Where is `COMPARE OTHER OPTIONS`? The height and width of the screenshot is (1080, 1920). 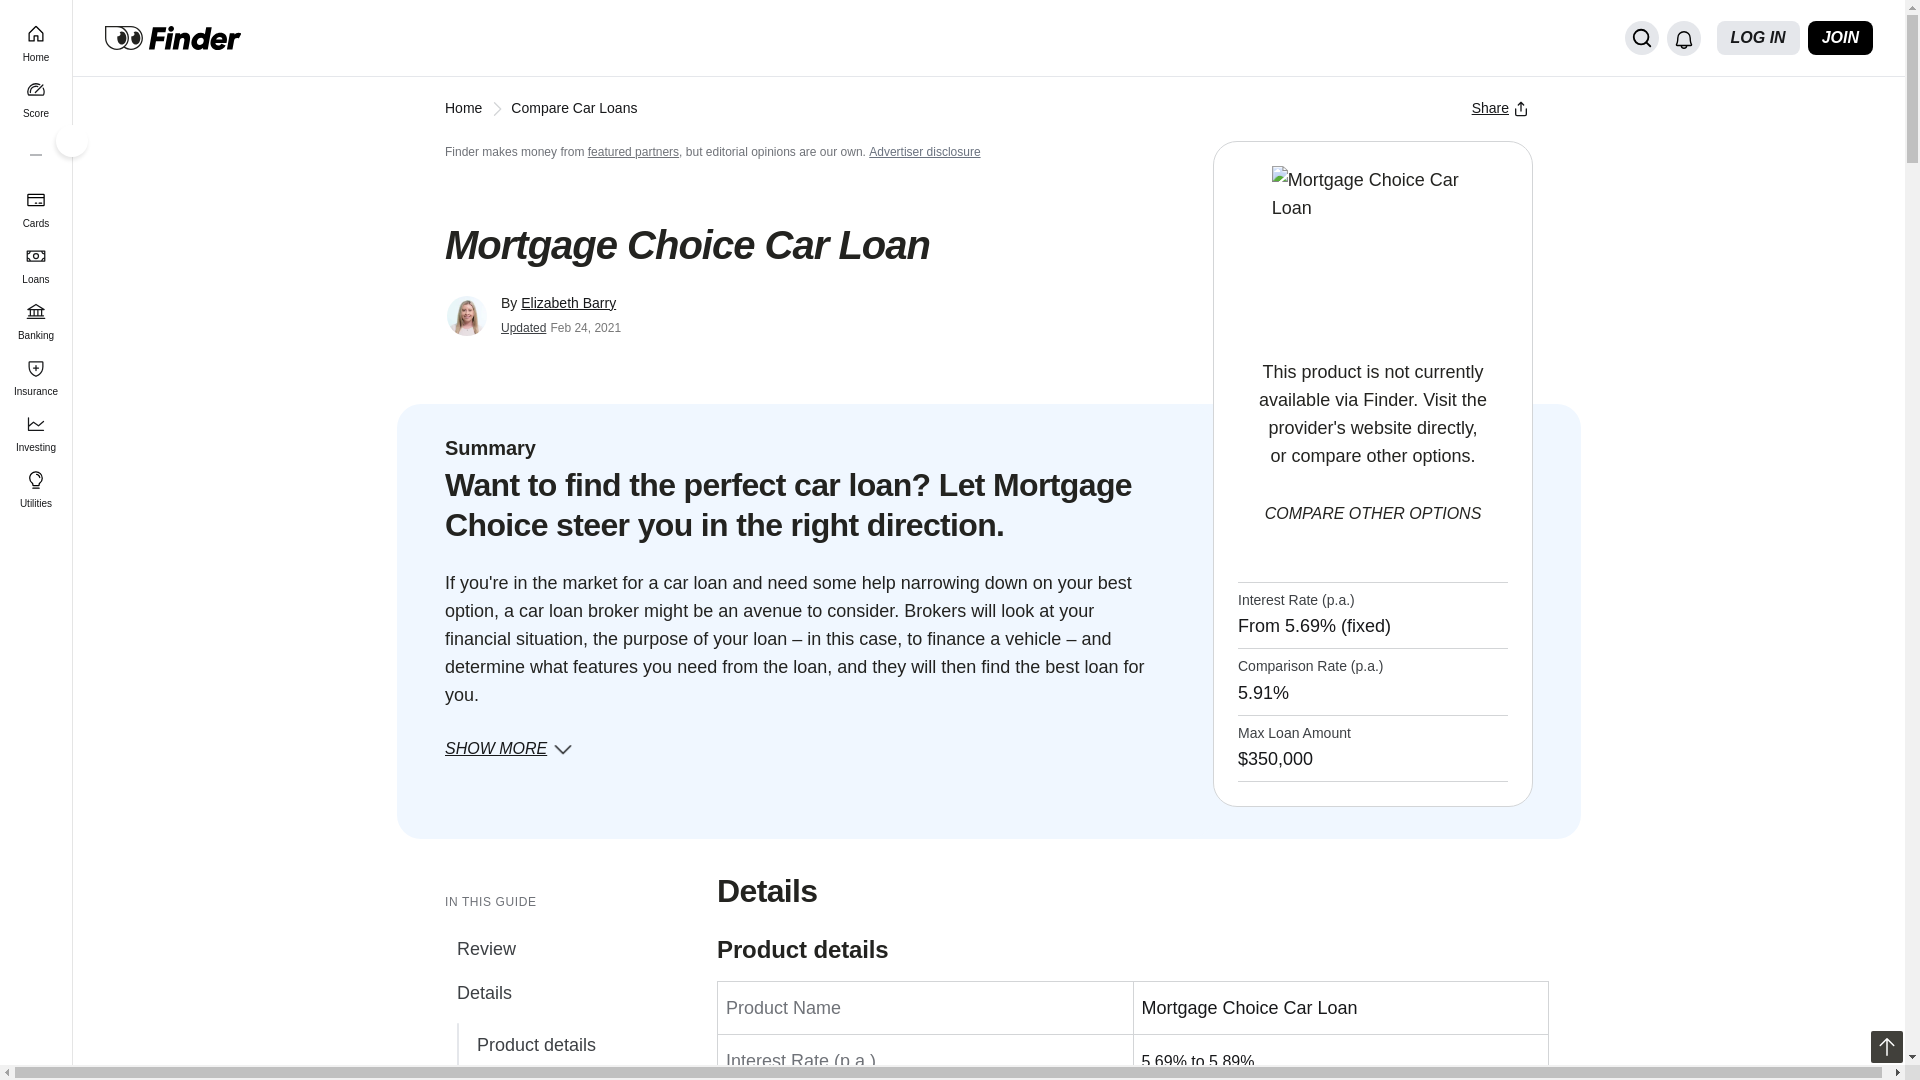
COMPARE OTHER OPTIONS is located at coordinates (1372, 514).